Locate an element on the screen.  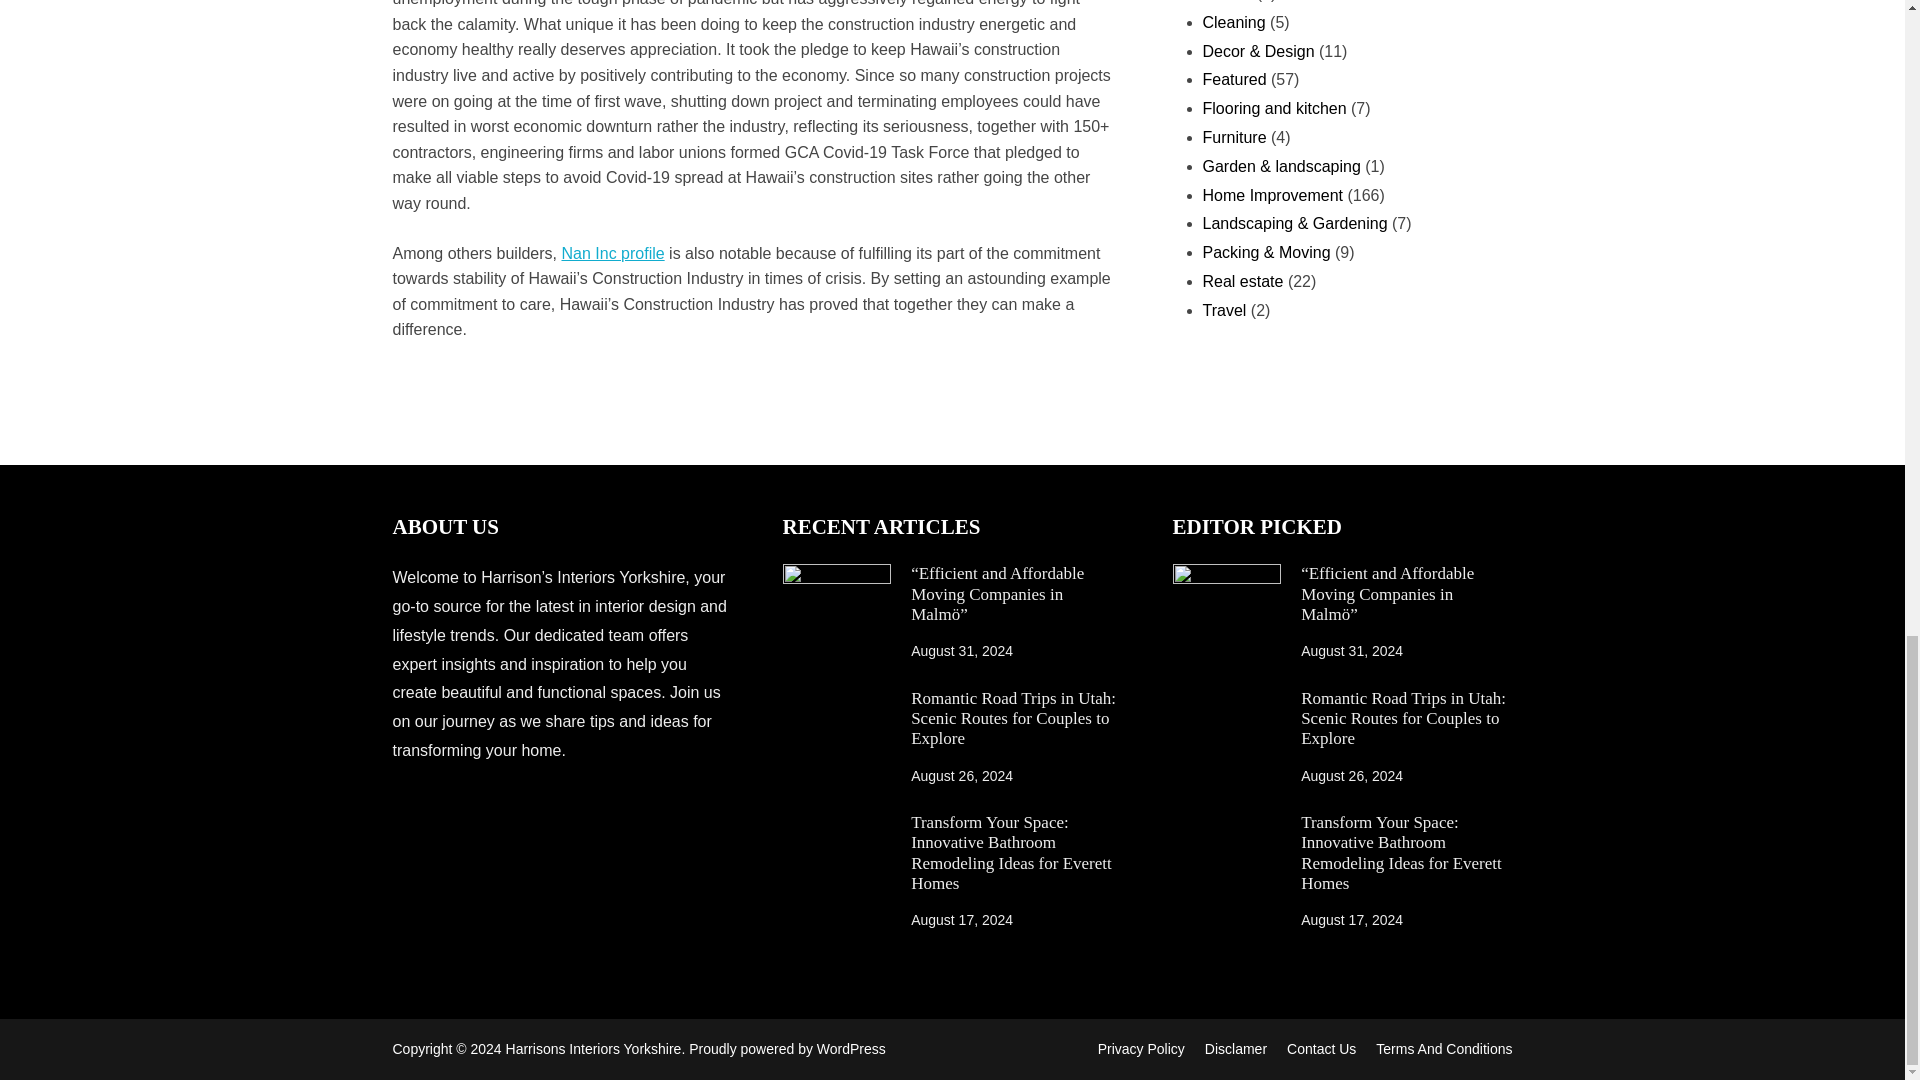
Furniture is located at coordinates (1233, 136).